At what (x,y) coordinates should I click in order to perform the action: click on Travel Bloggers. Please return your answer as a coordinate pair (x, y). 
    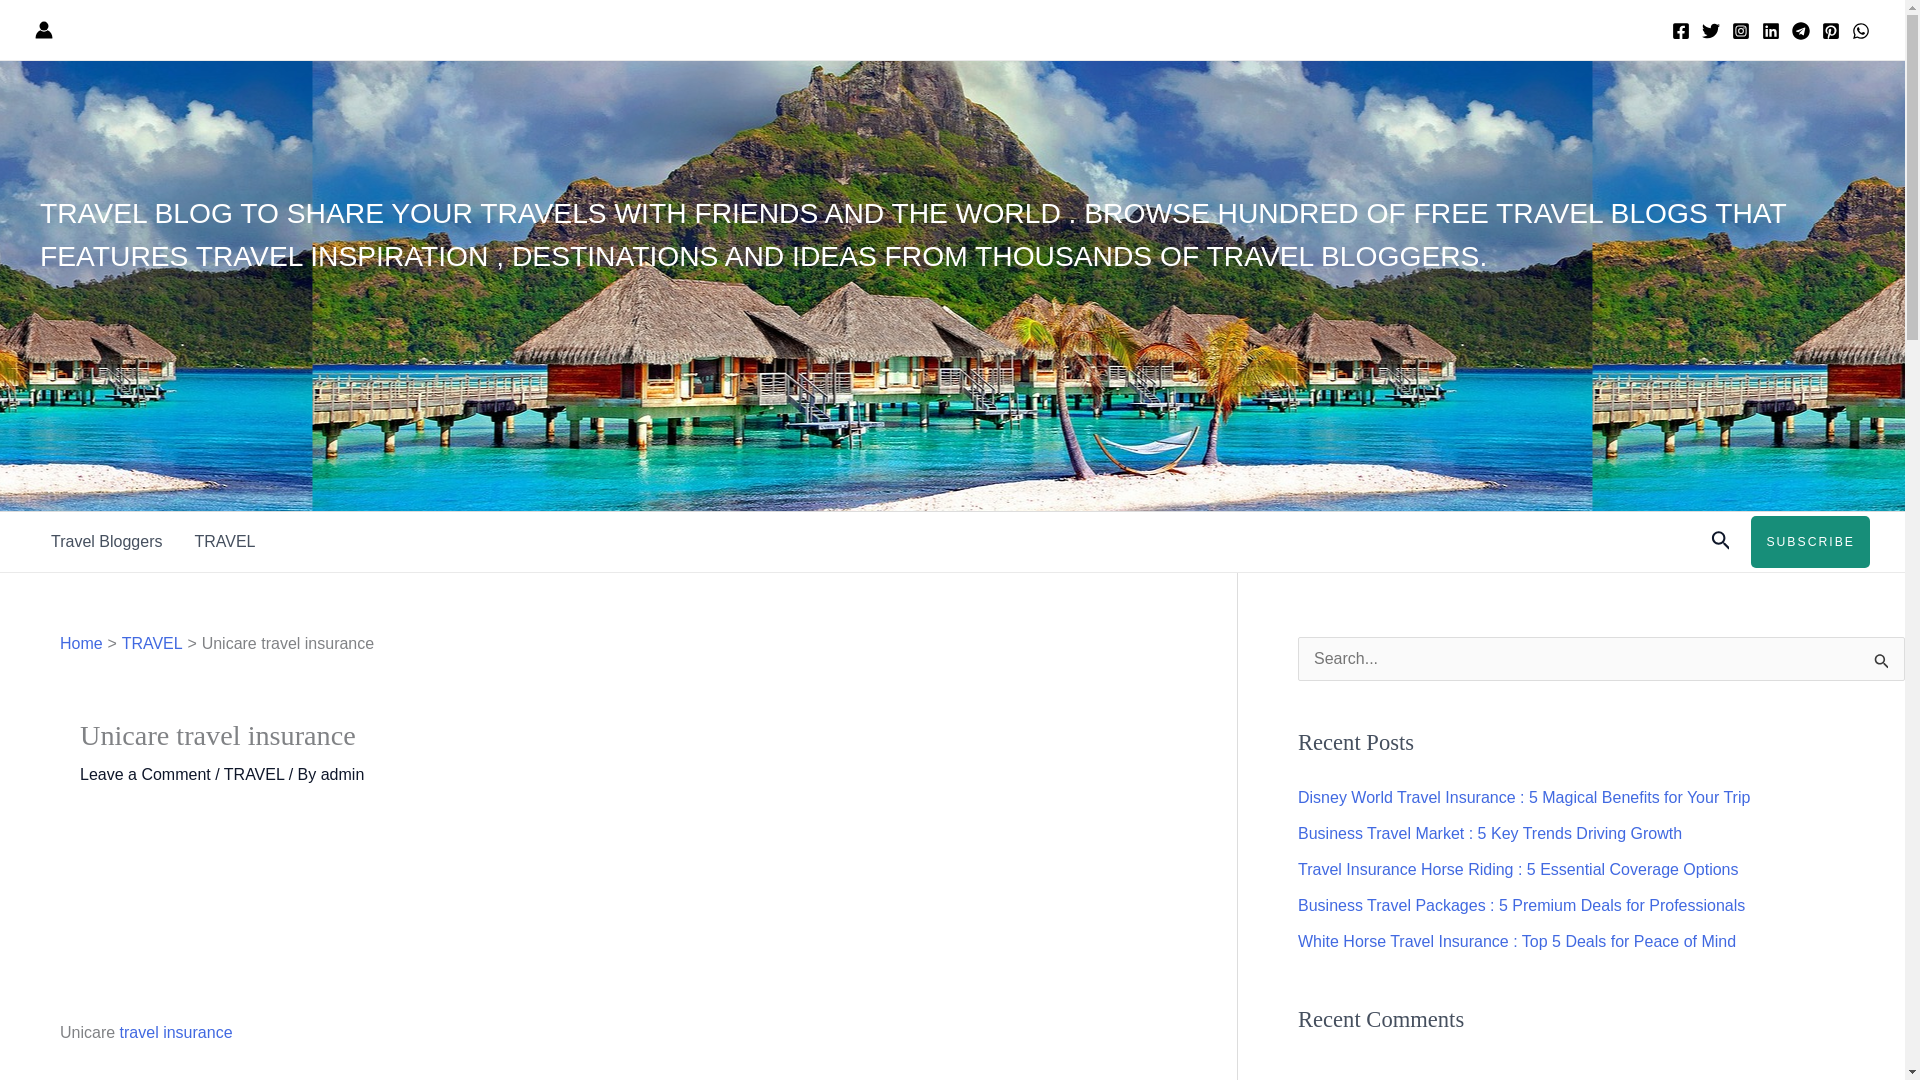
    Looking at the image, I should click on (106, 542).